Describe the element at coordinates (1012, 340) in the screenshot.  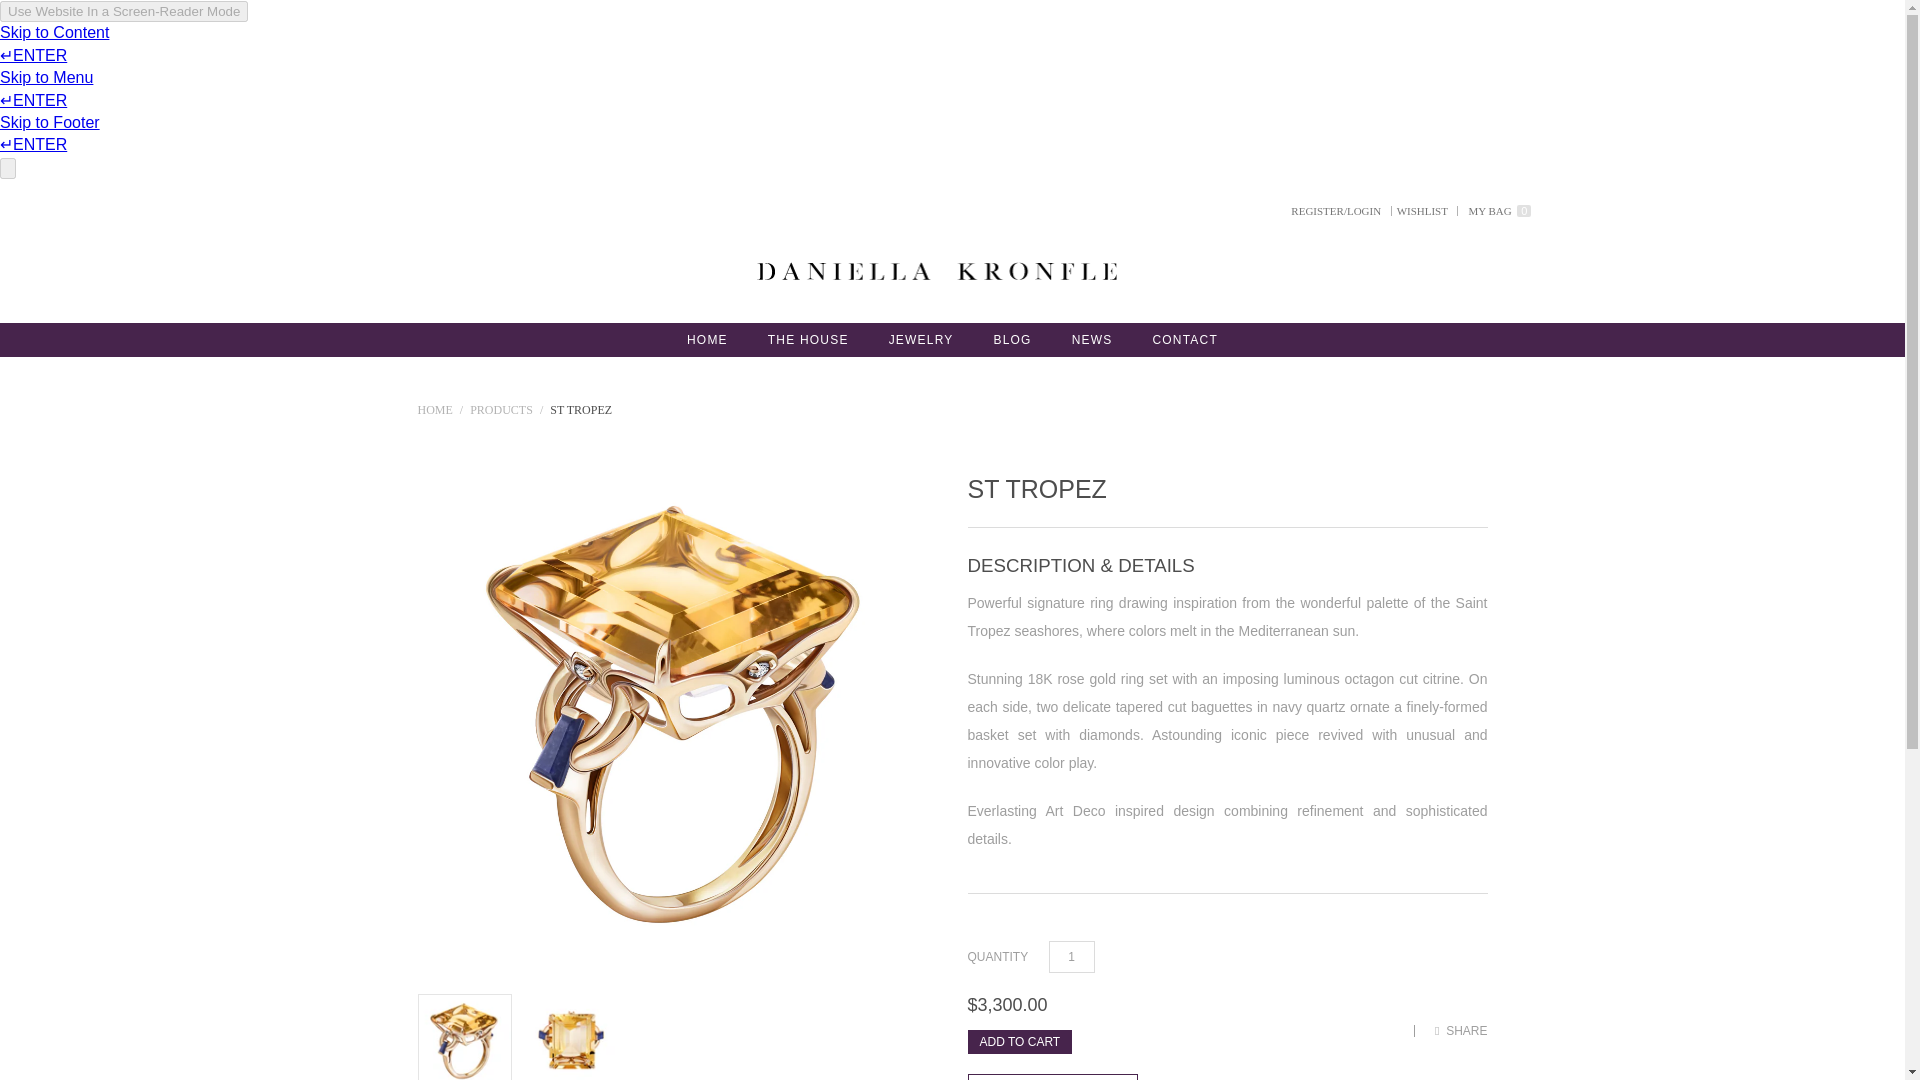
I see `BLOG` at that location.